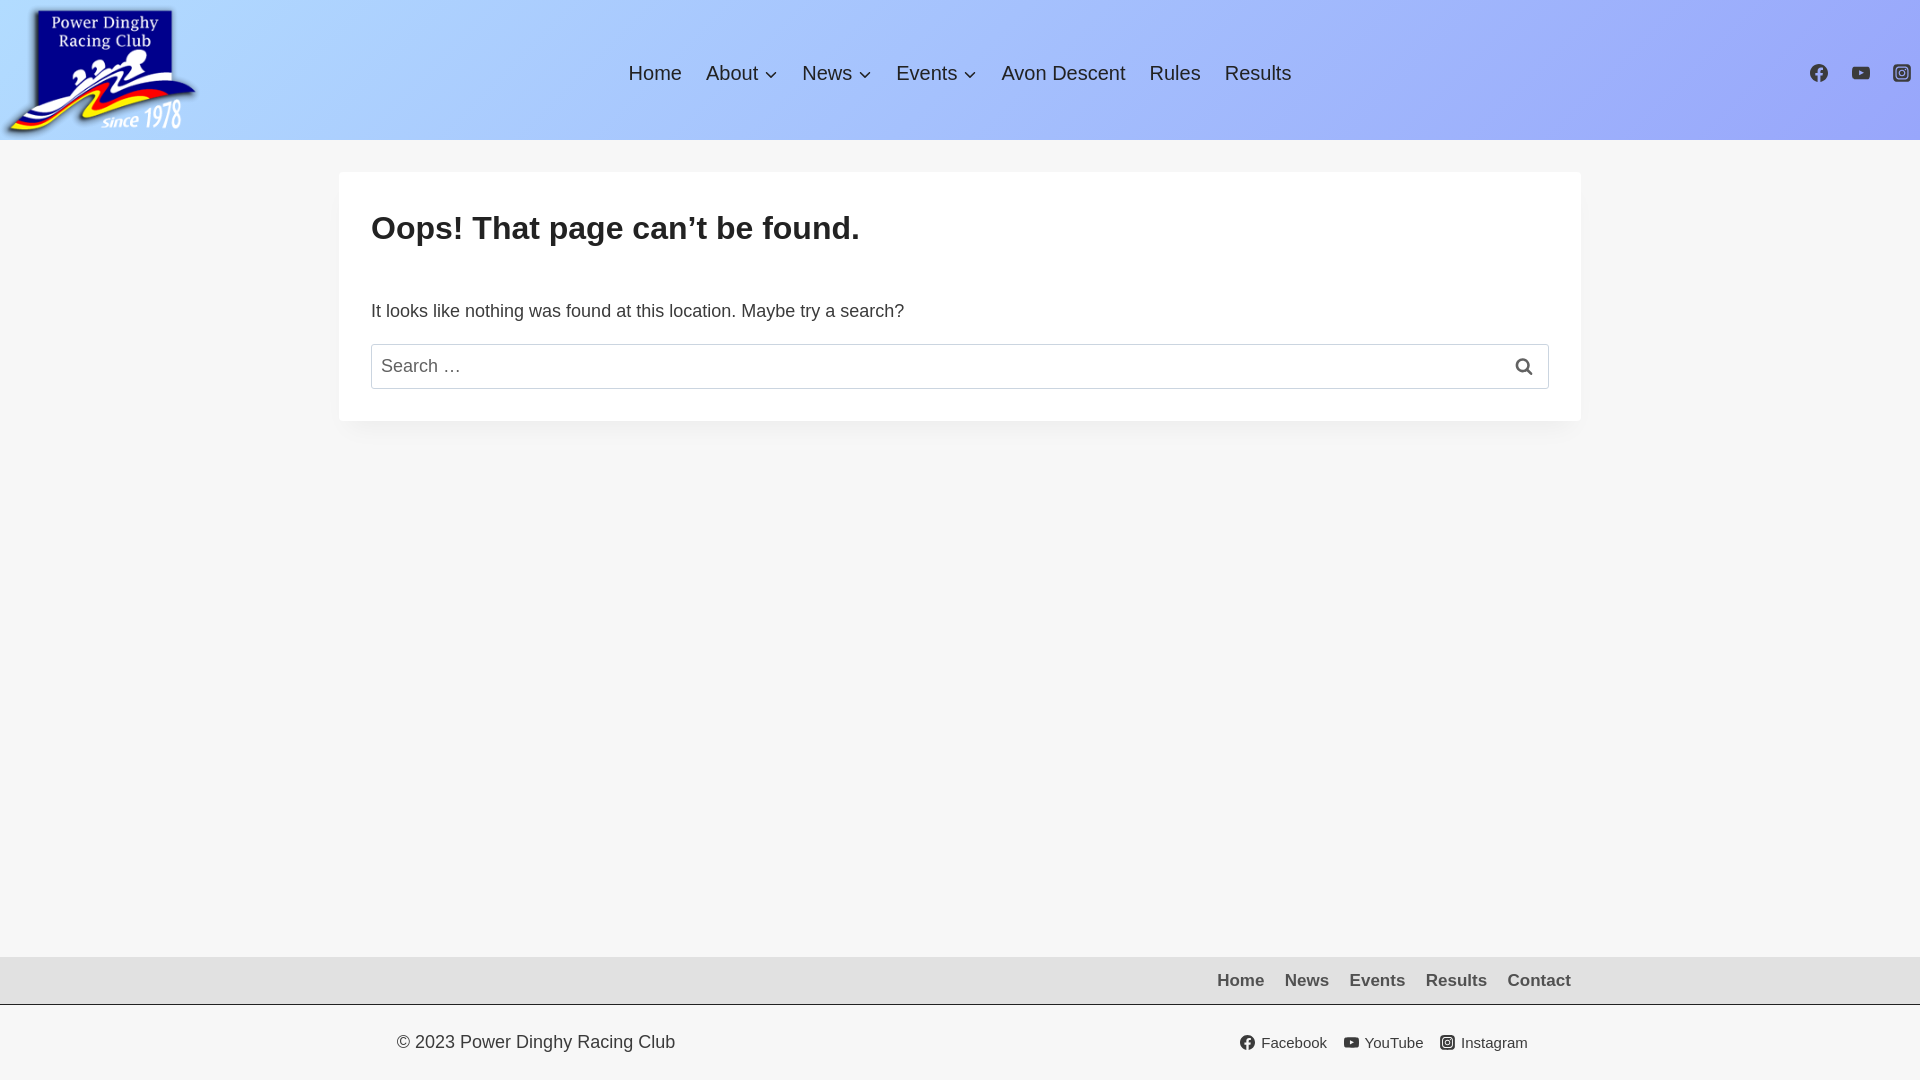 This screenshot has width=1920, height=1080. Describe the element at coordinates (1384, 1043) in the screenshot. I see `YouTube` at that location.